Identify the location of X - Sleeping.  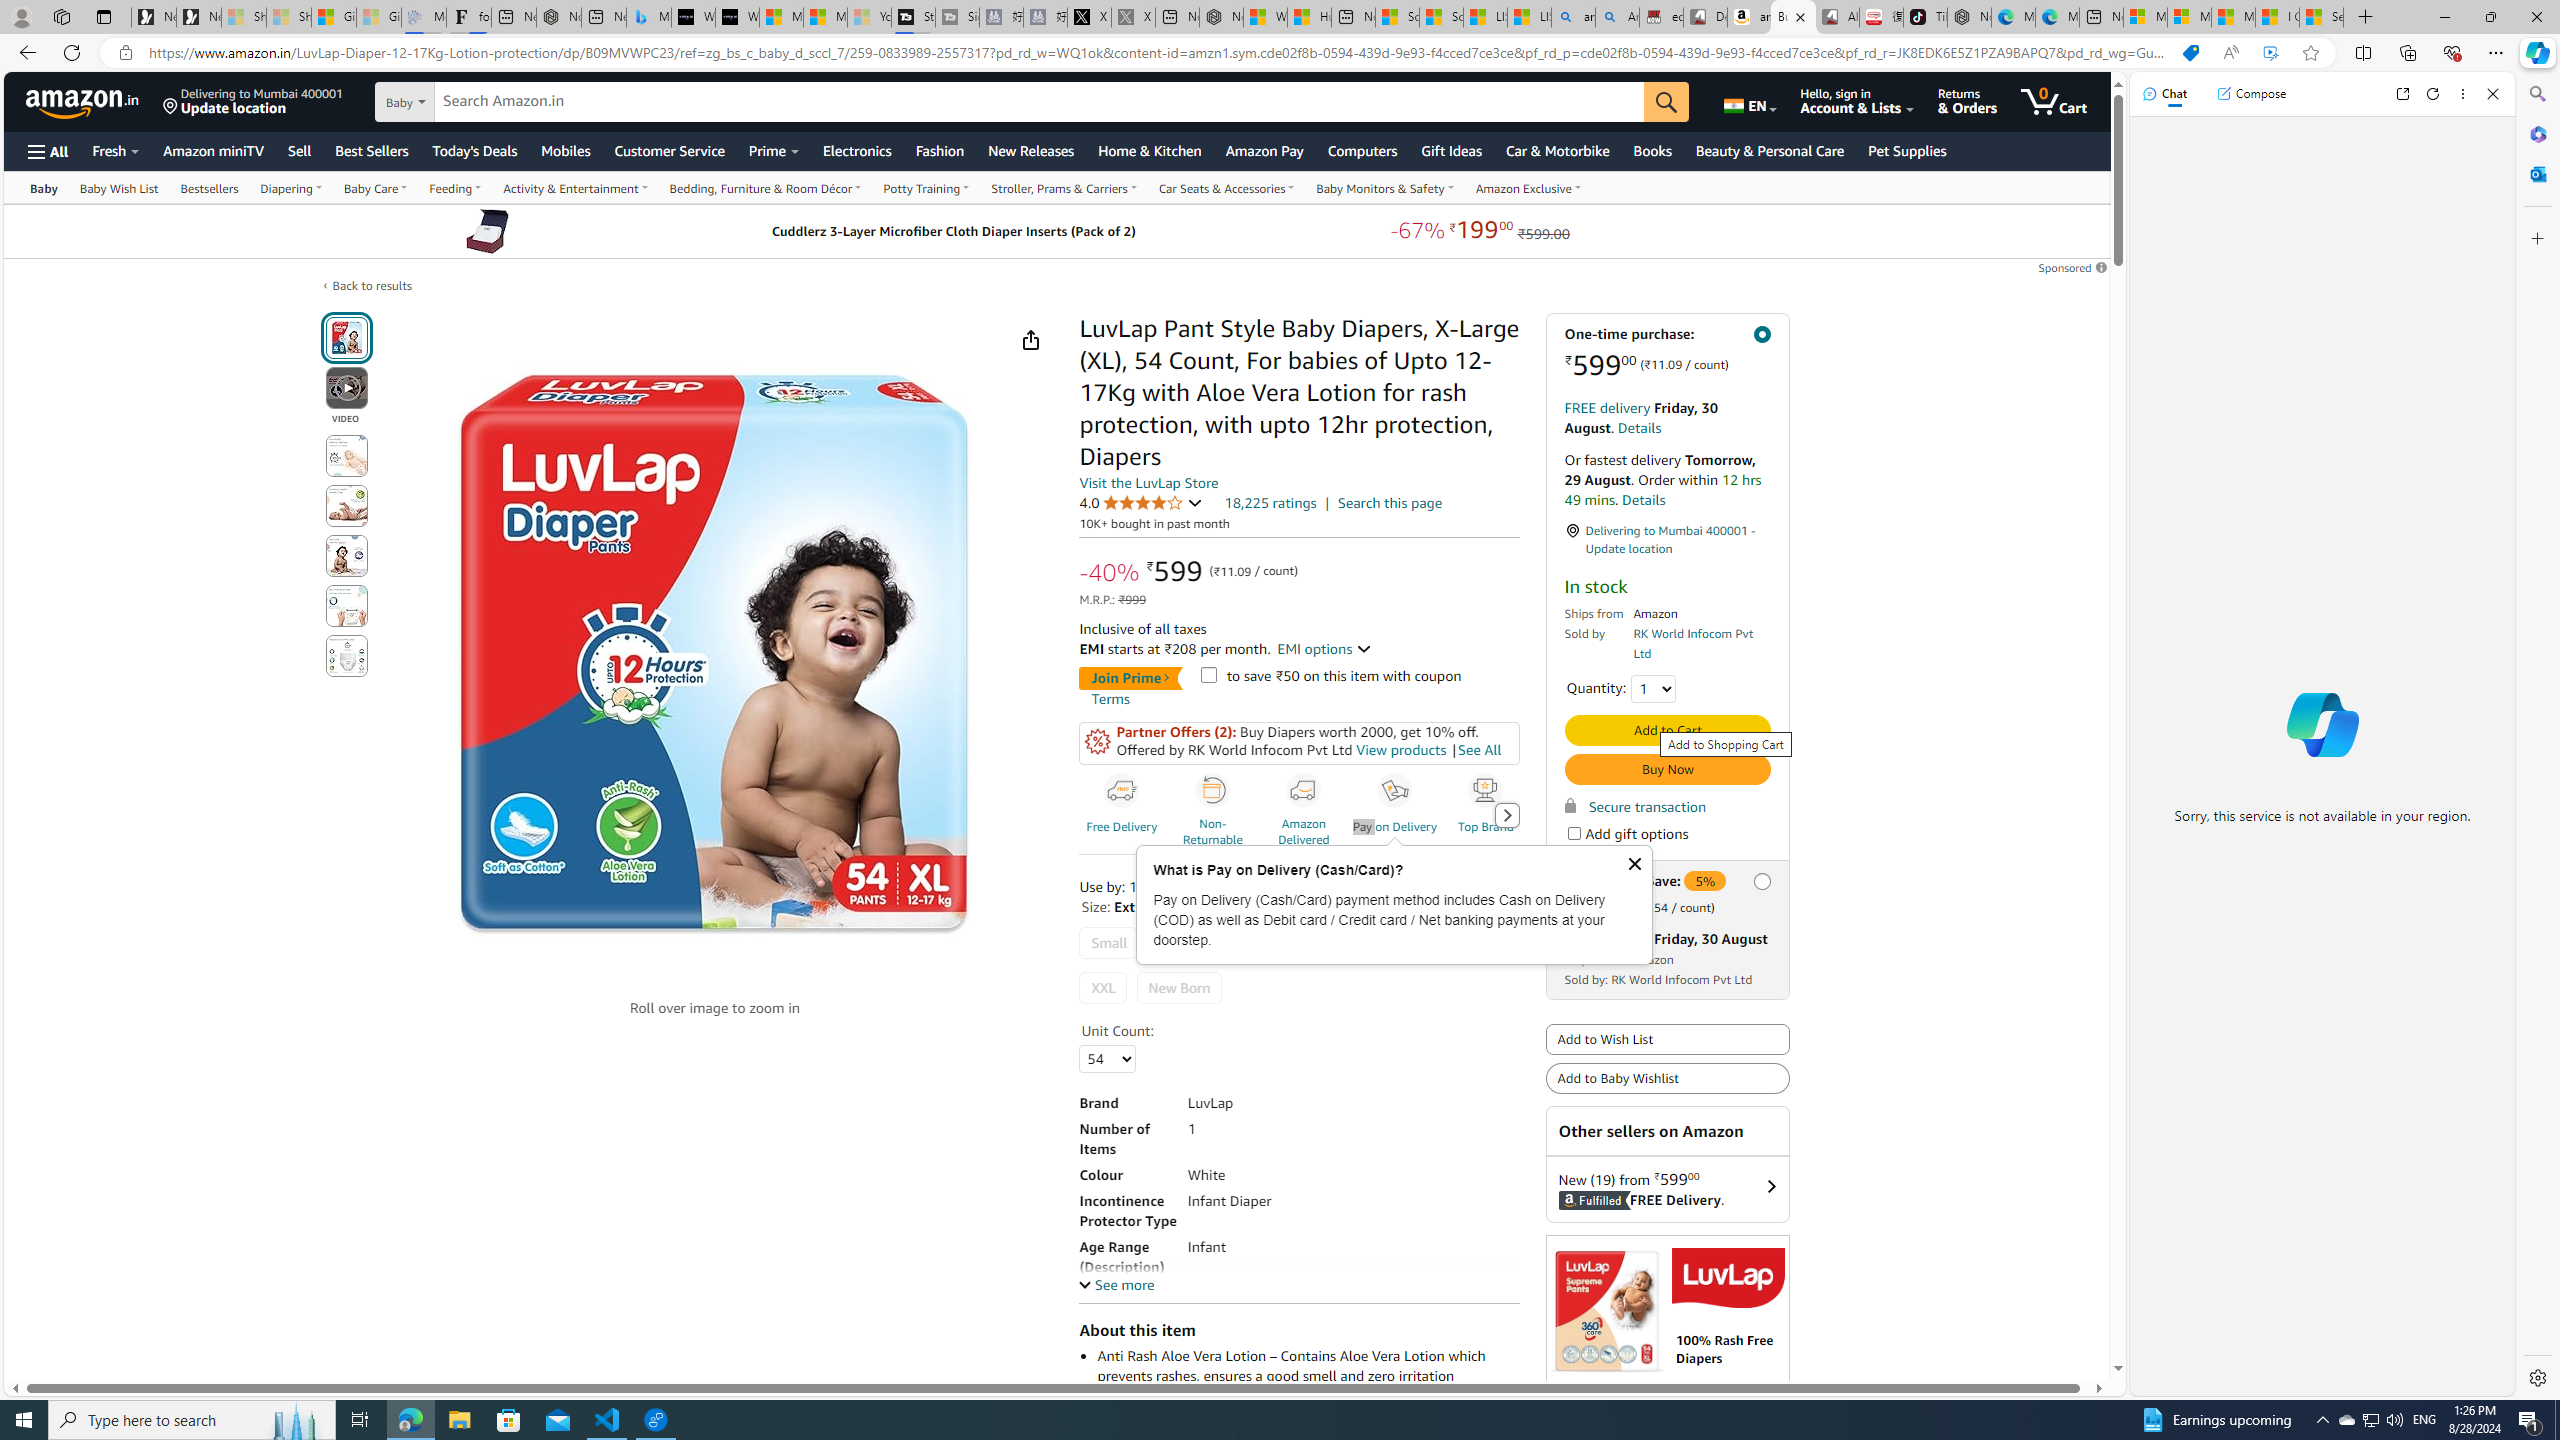
(1134, 17).